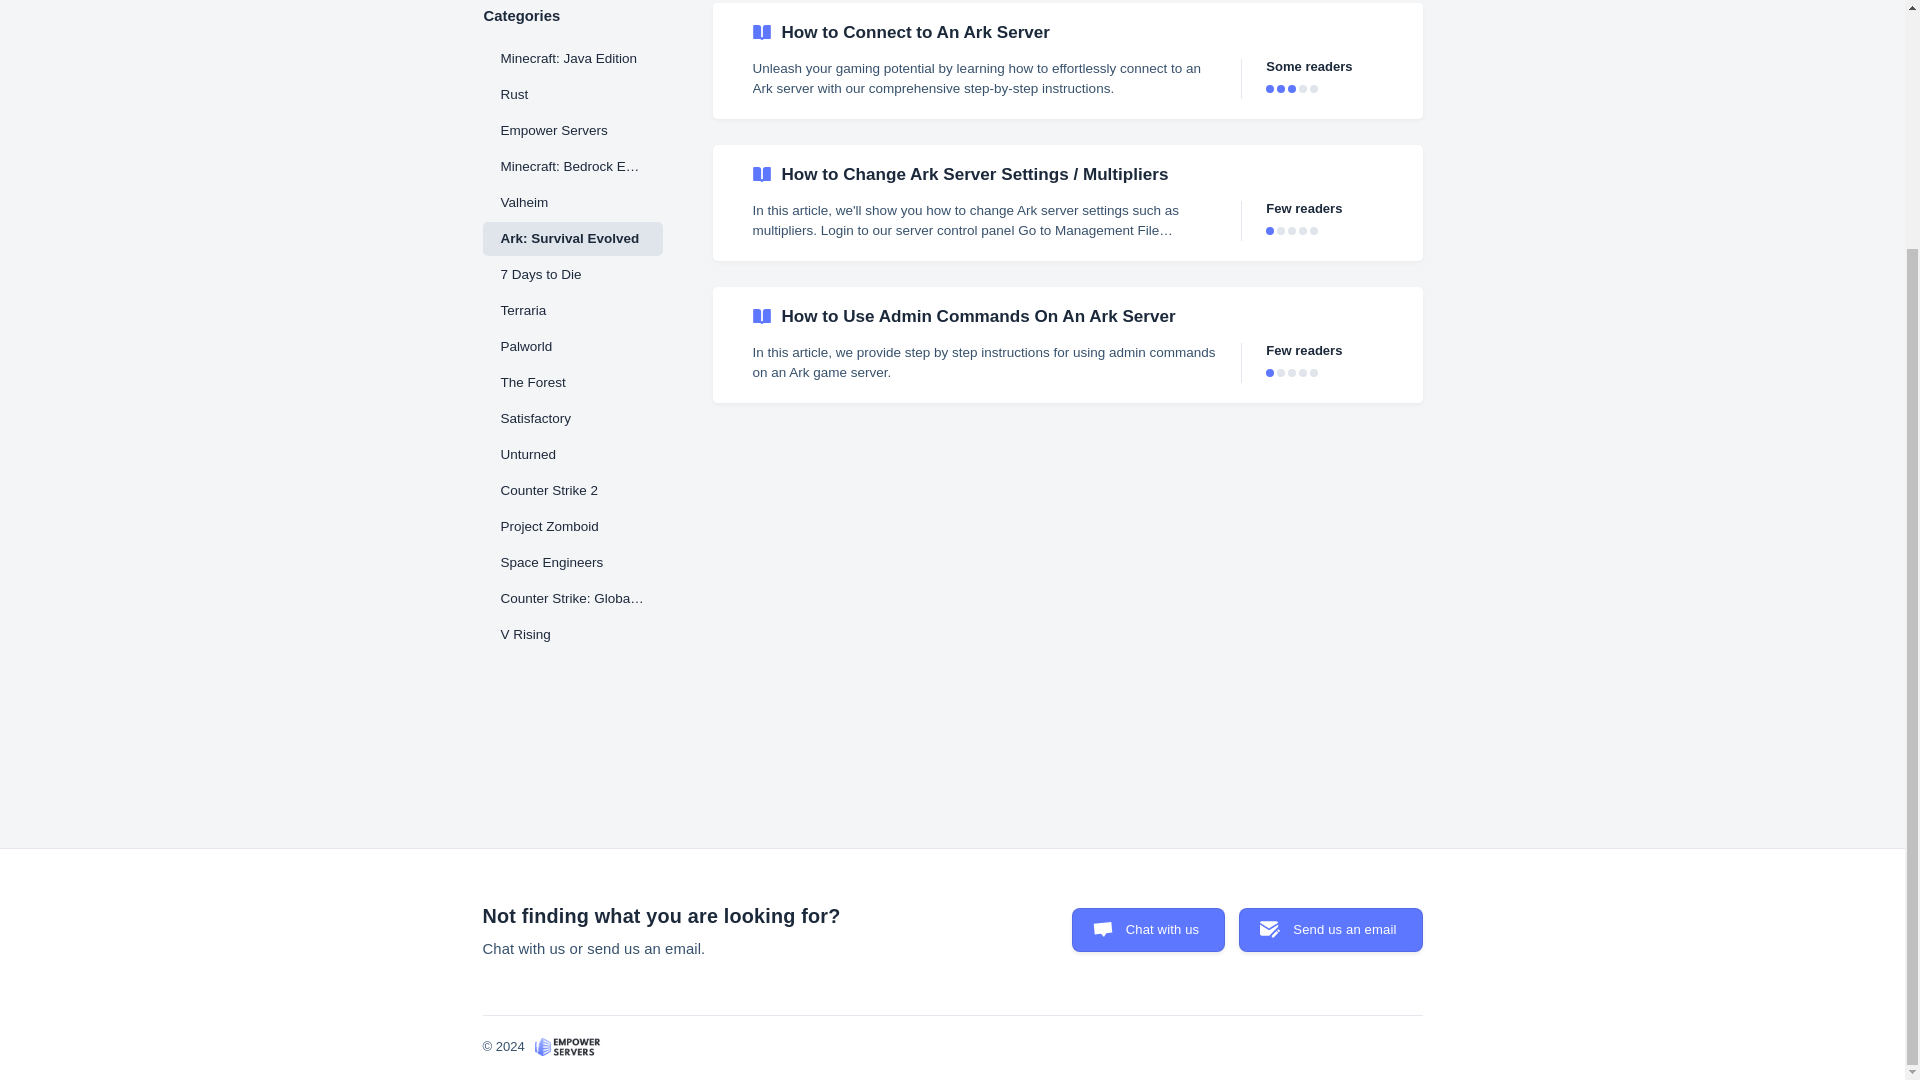 Image resolution: width=1920 pixels, height=1080 pixels. Describe the element at coordinates (572, 166) in the screenshot. I see `Minecraft: Bedrock Edition` at that location.